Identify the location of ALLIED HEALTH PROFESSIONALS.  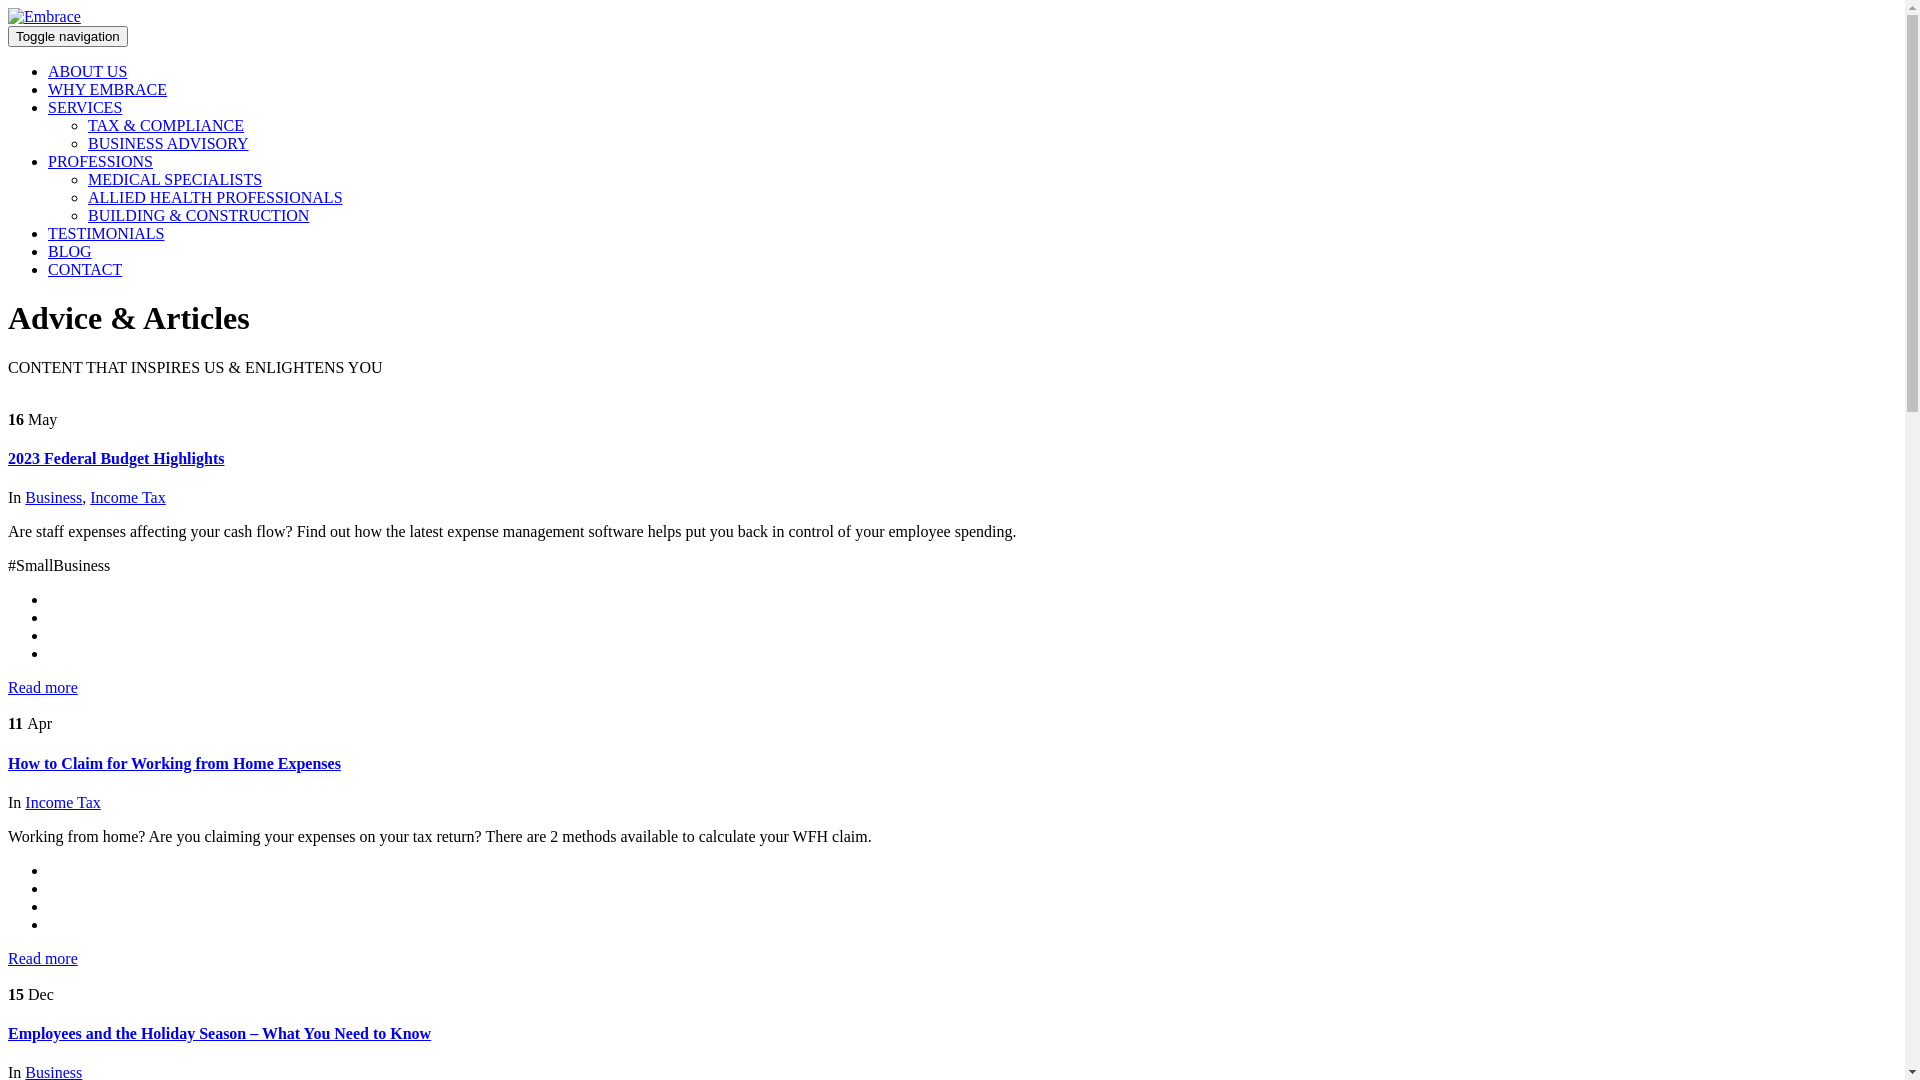
(216, 198).